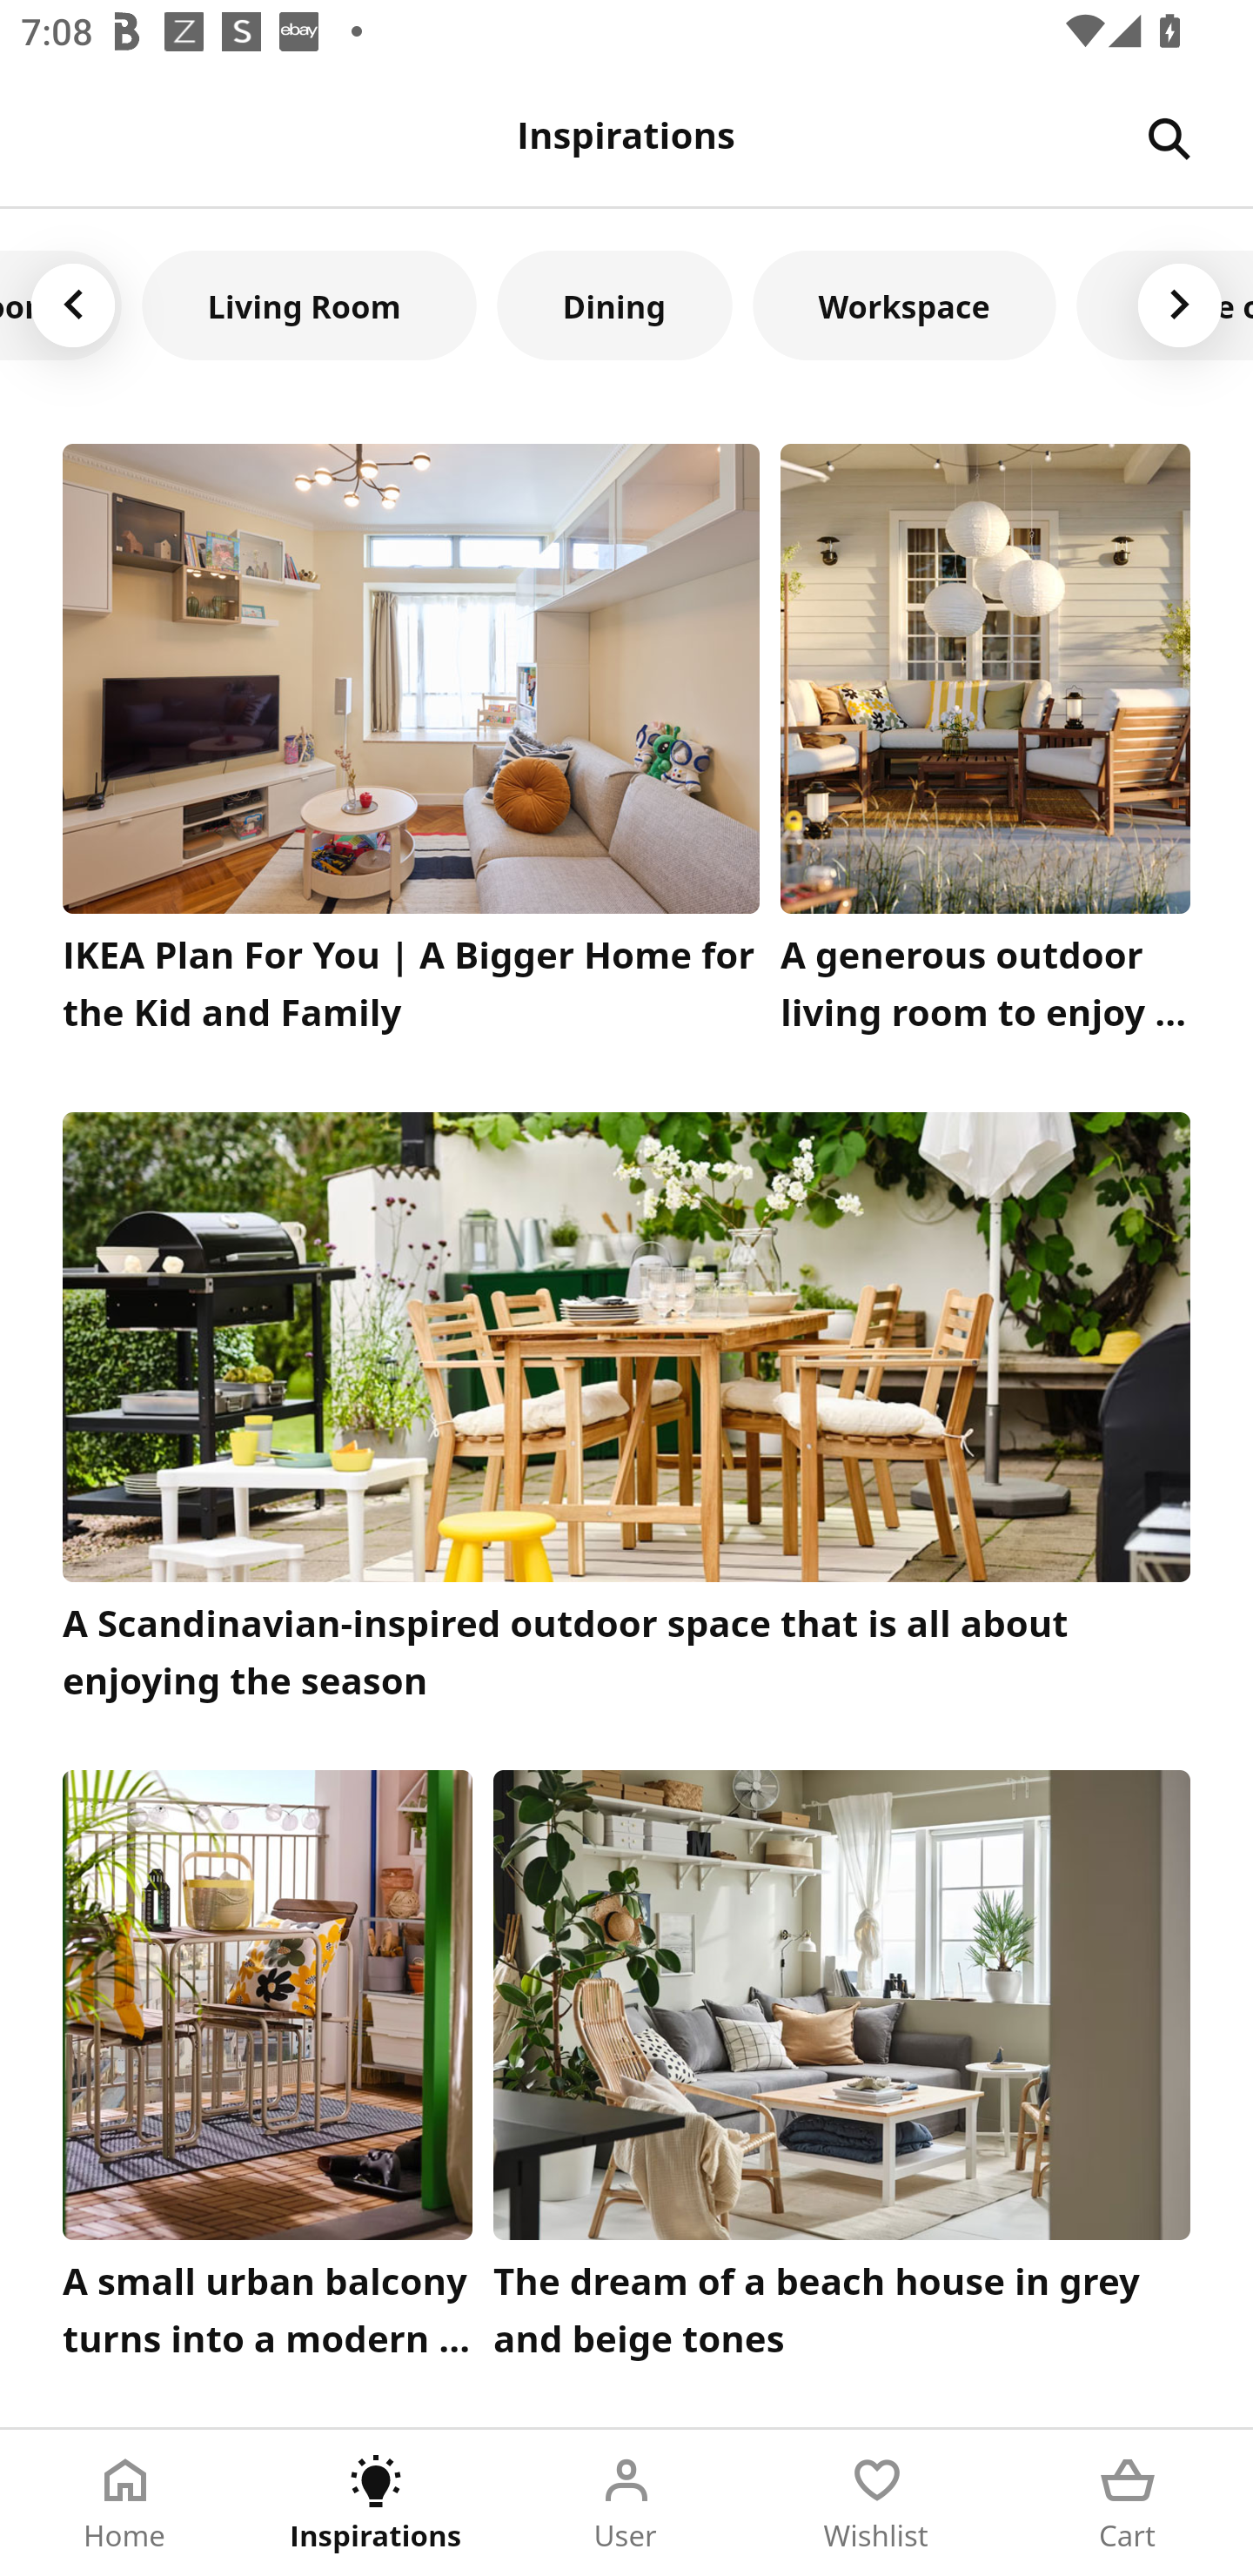  I want to click on Cart
Tab 5 of 5, so click(1128, 2503).